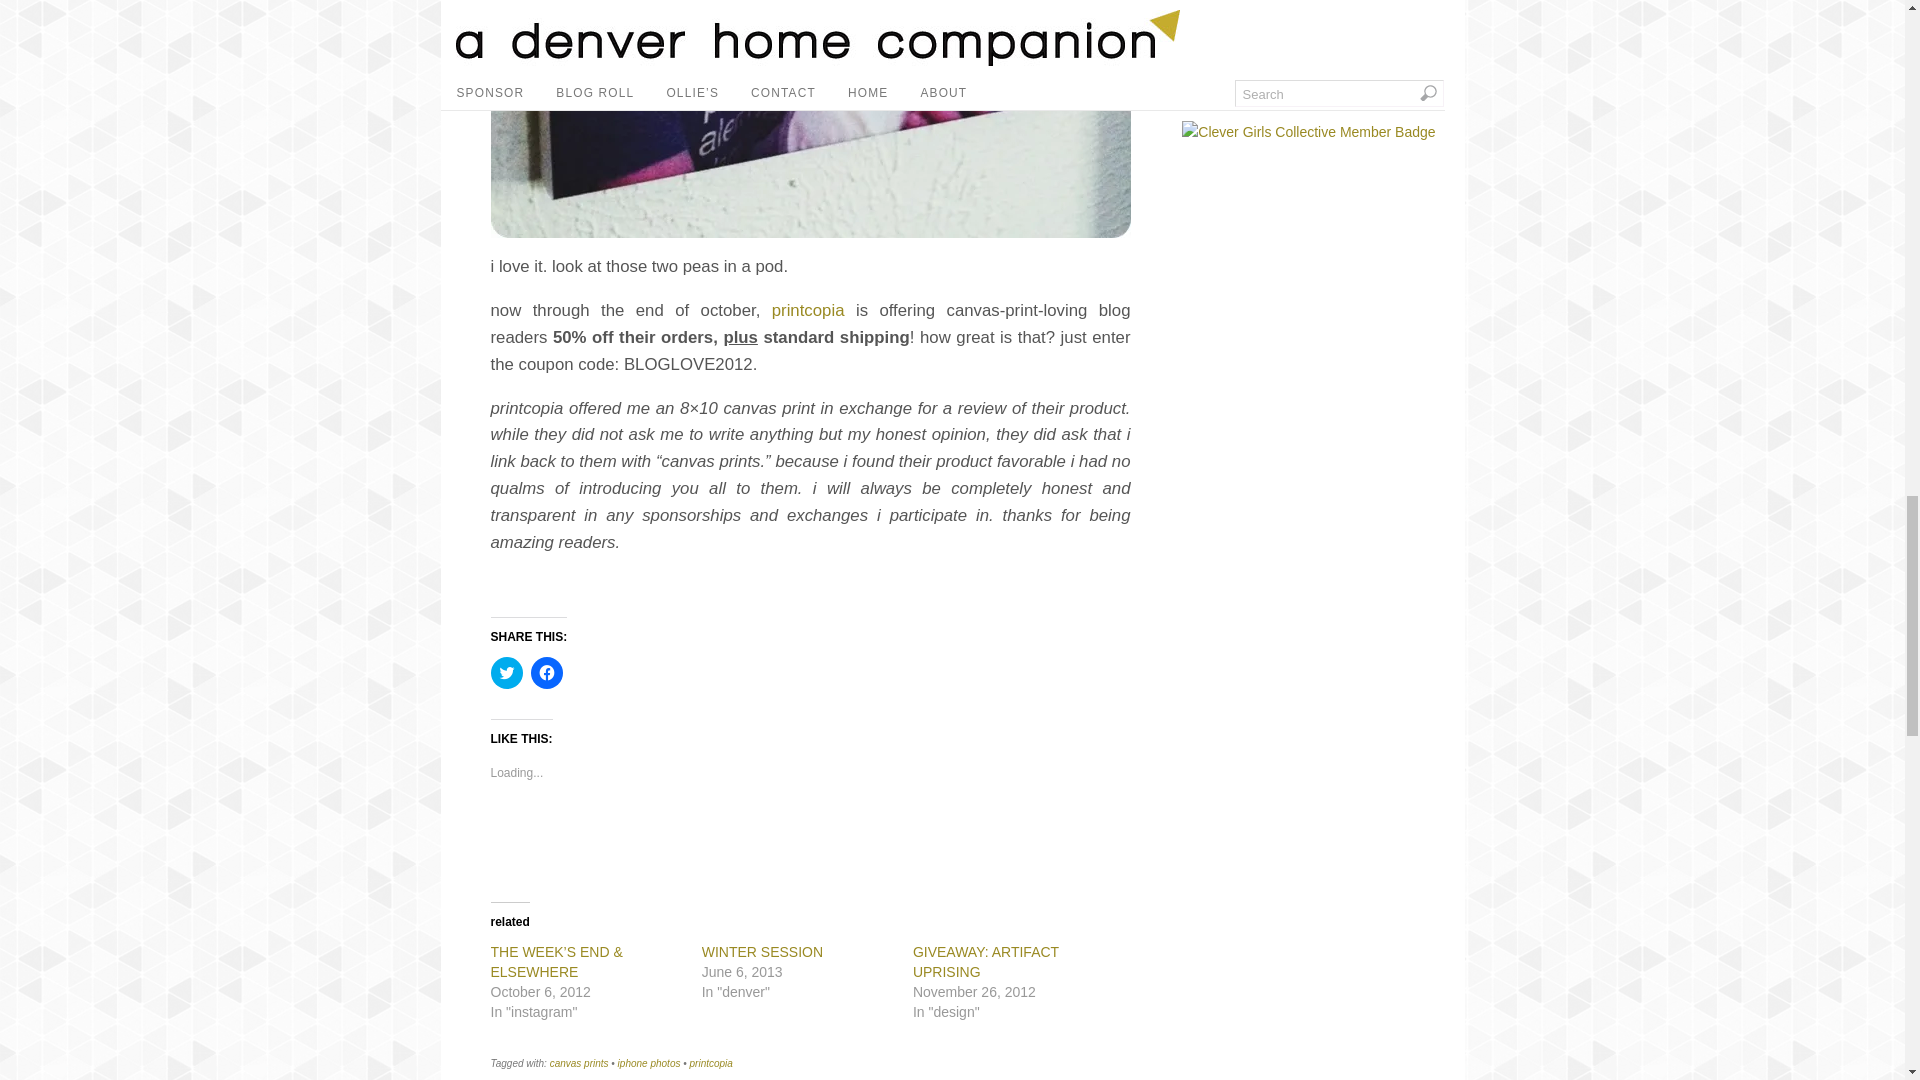 The width and height of the screenshot is (1920, 1080). I want to click on Like or Reblog, so click(810, 842).